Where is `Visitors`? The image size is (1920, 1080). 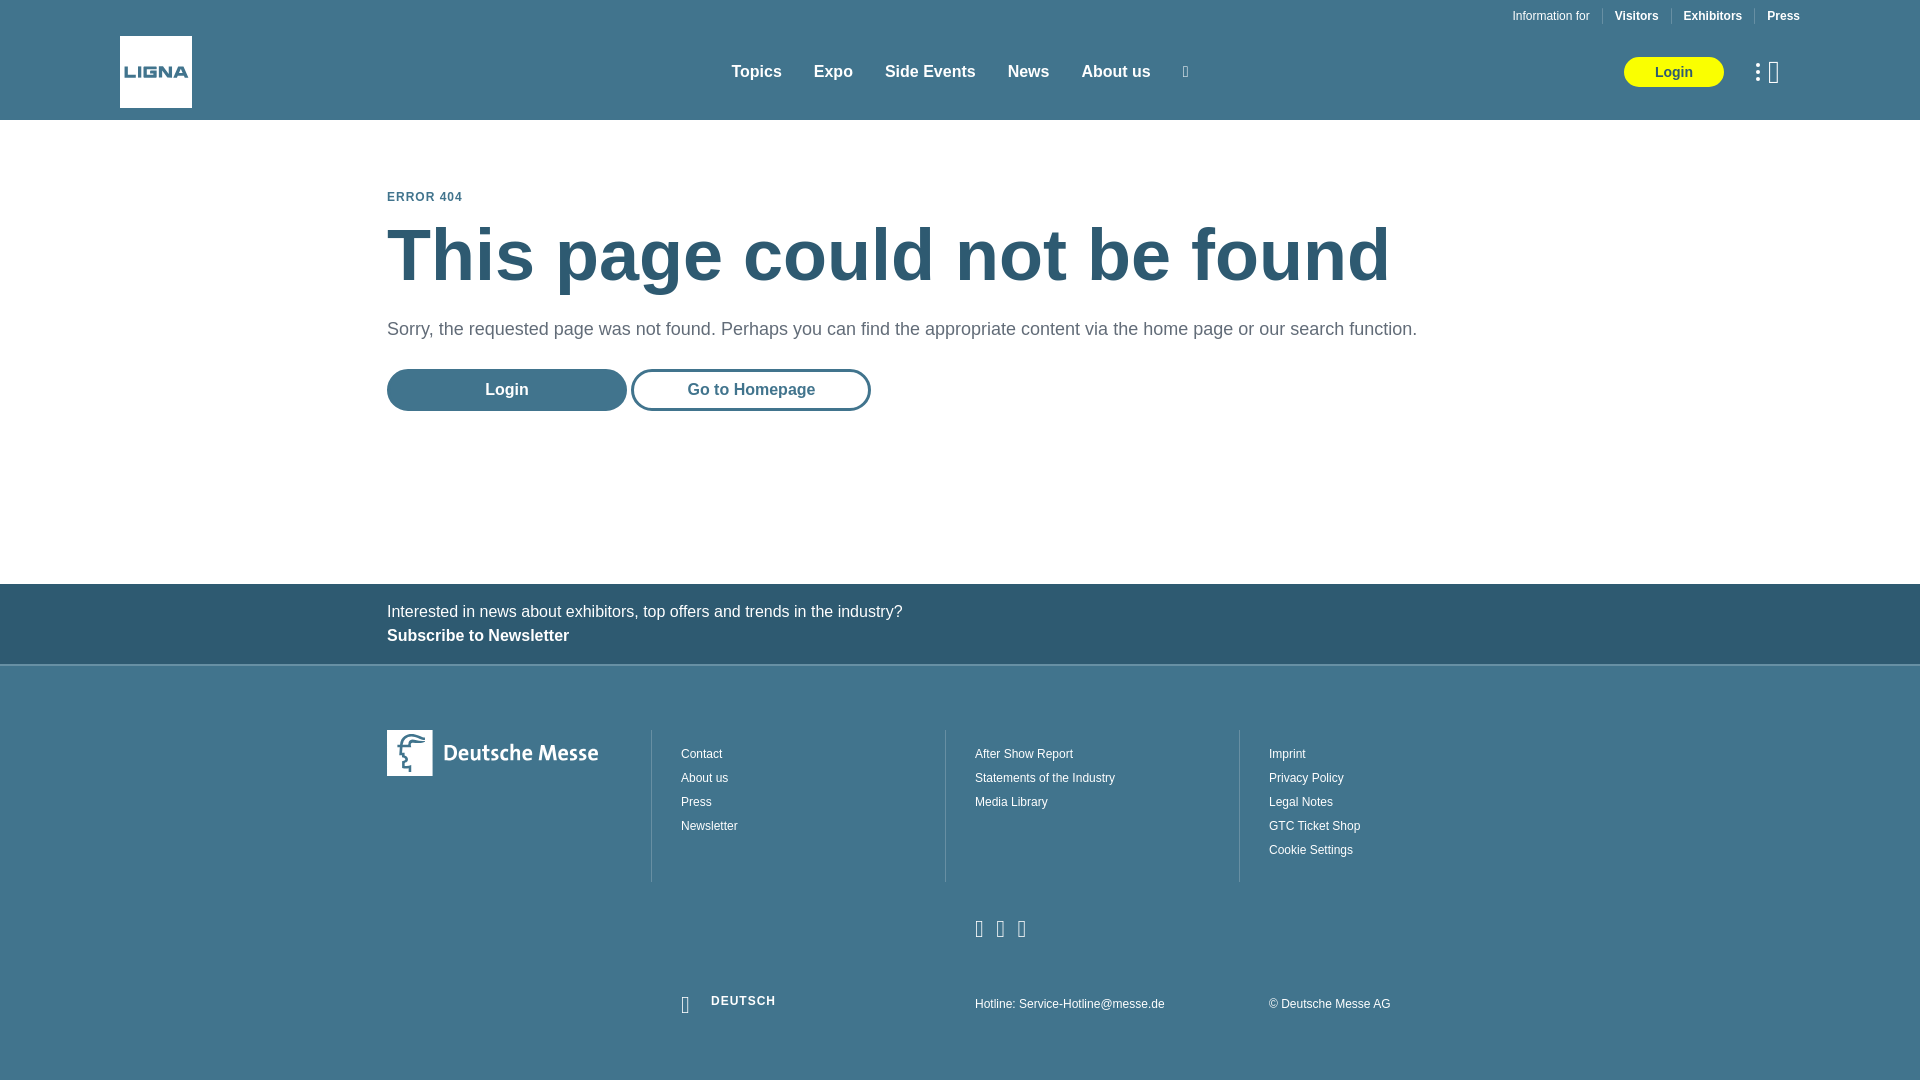 Visitors is located at coordinates (1636, 15).